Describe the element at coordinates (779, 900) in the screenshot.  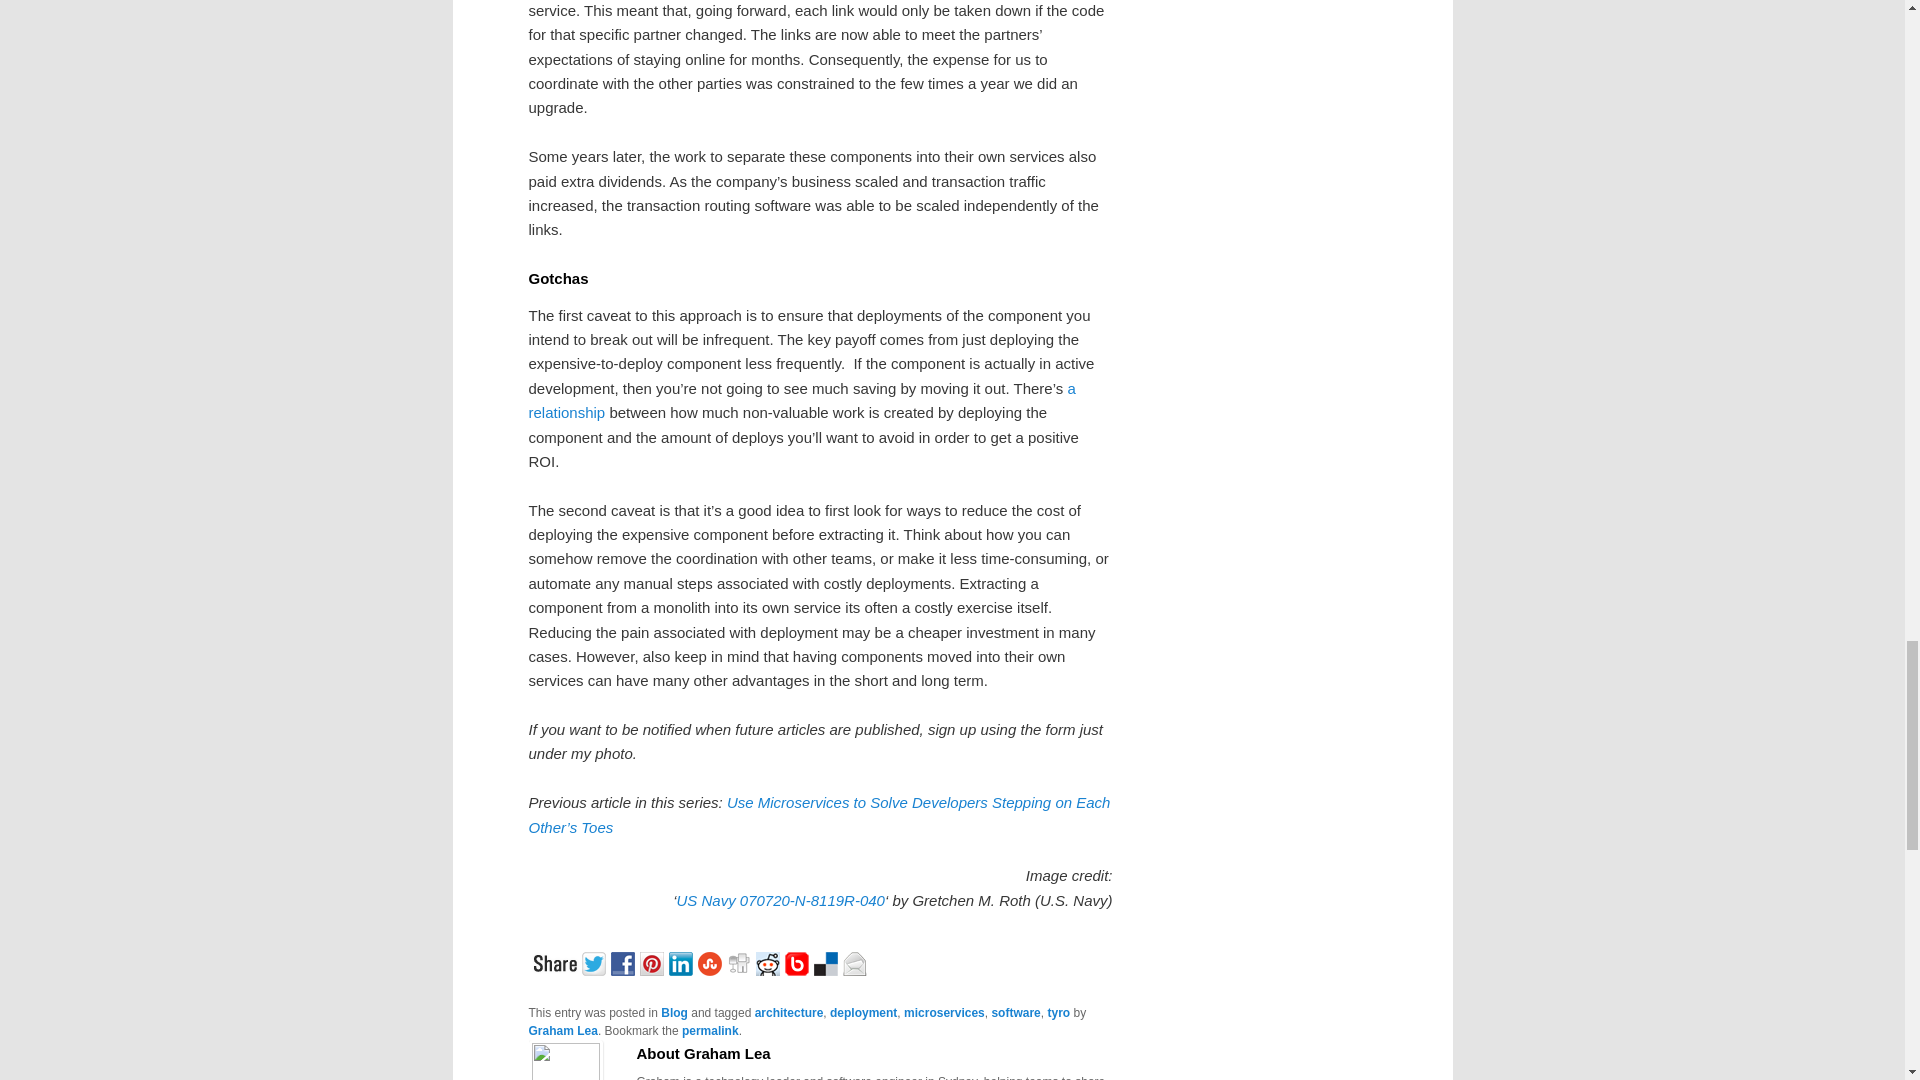
I see `US Navy 070720-N-8119R-040` at that location.